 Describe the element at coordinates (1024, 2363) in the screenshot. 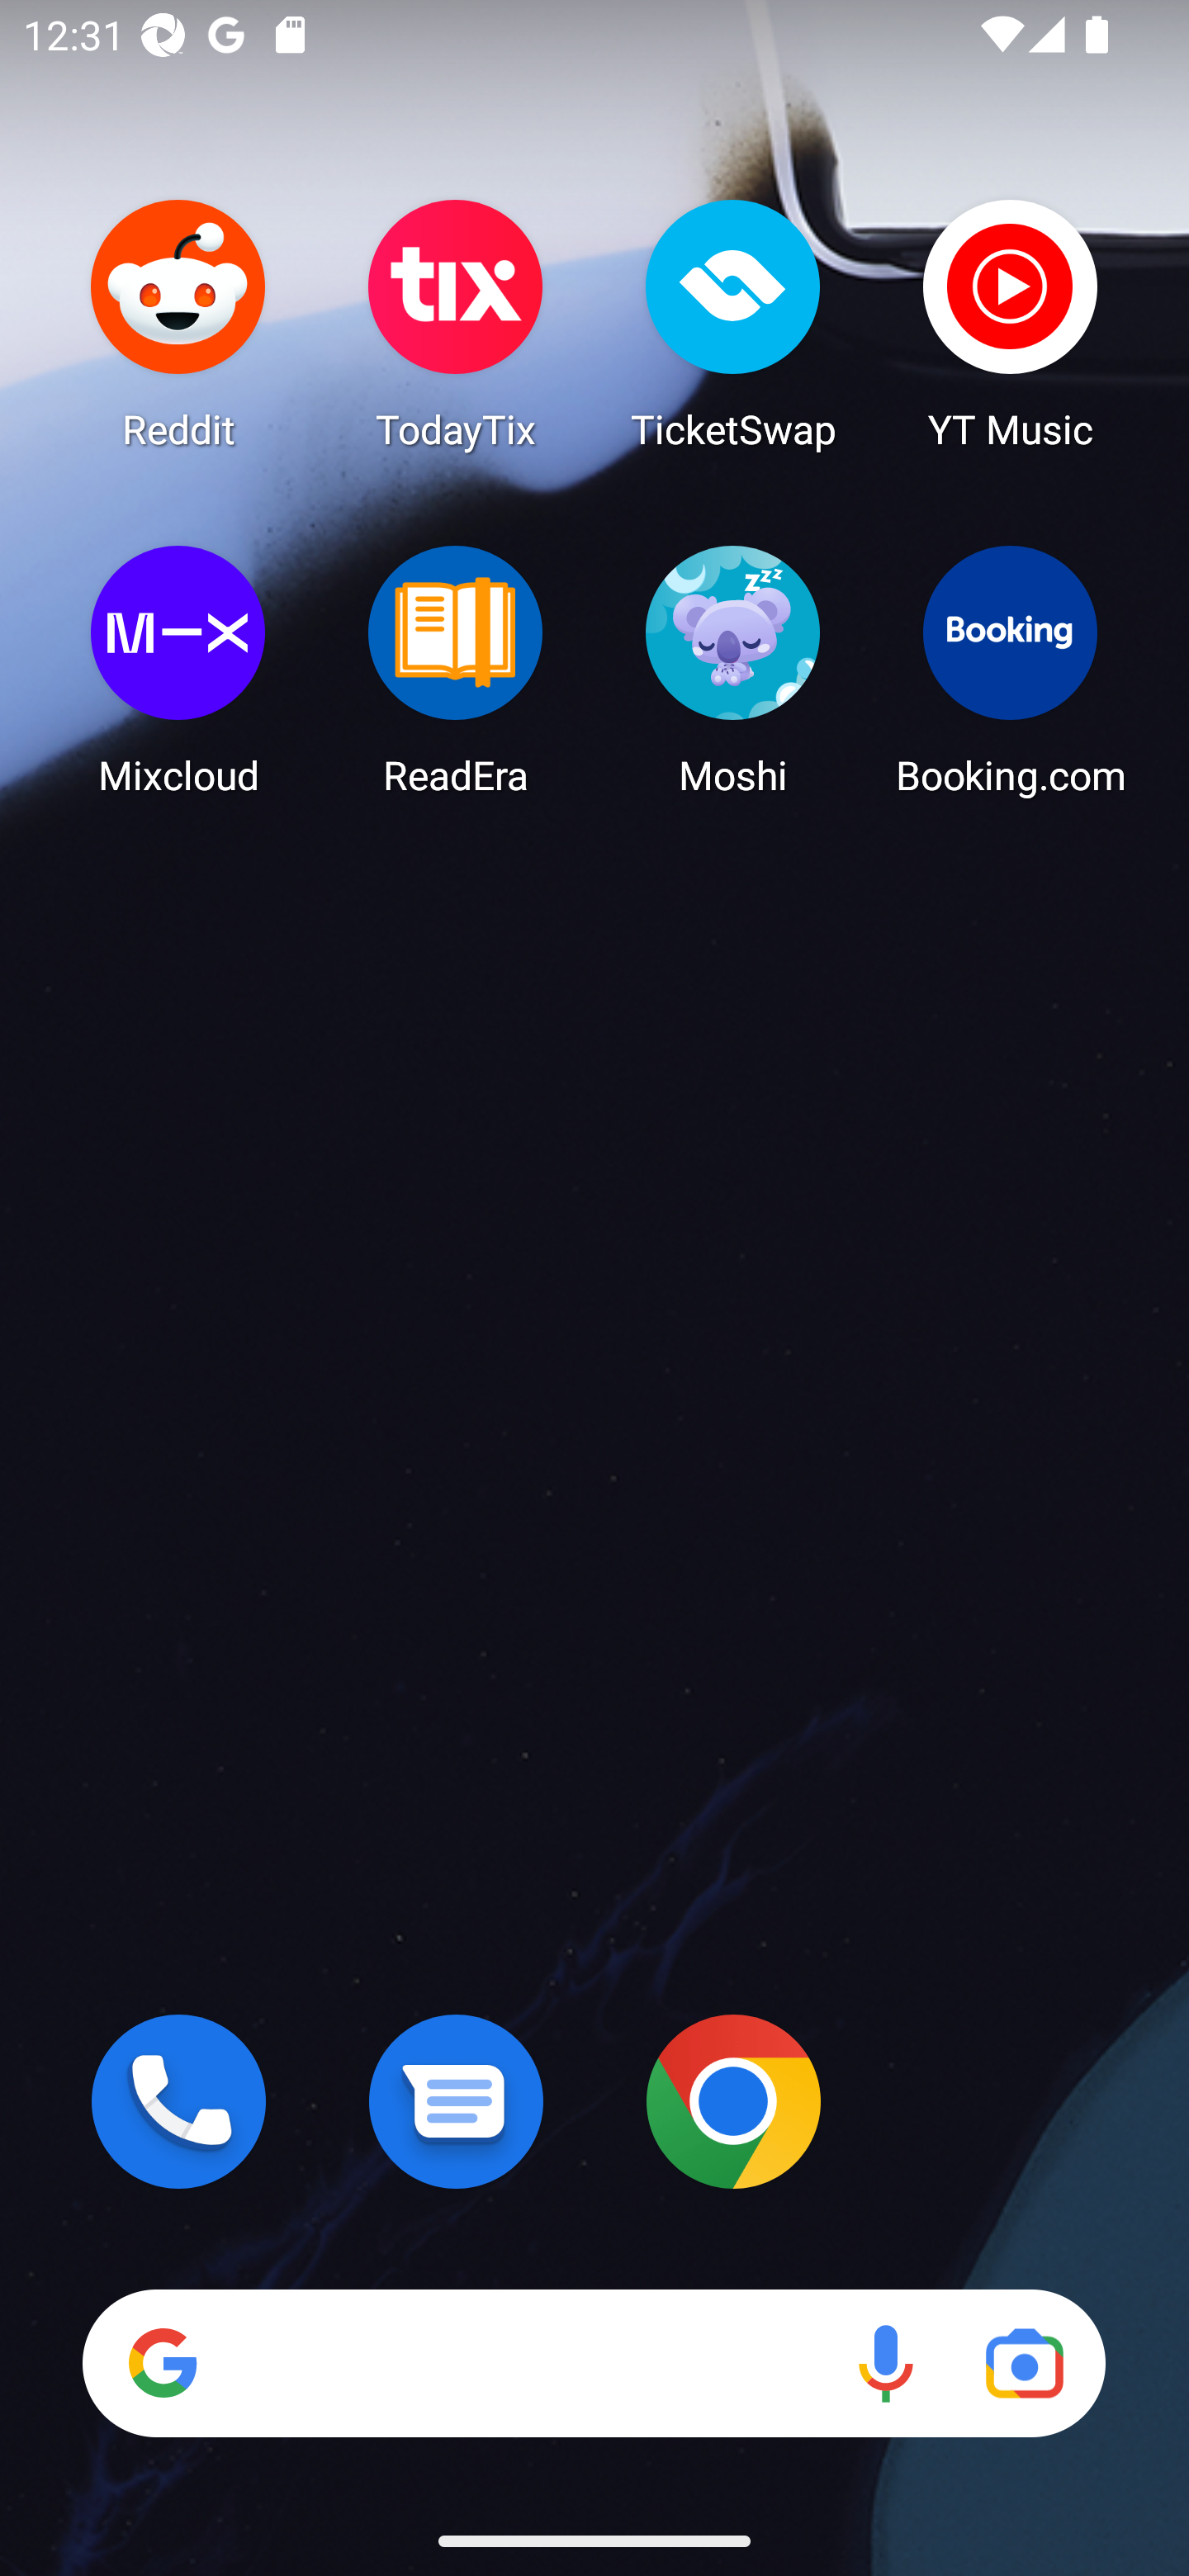

I see `Google Lens` at that location.